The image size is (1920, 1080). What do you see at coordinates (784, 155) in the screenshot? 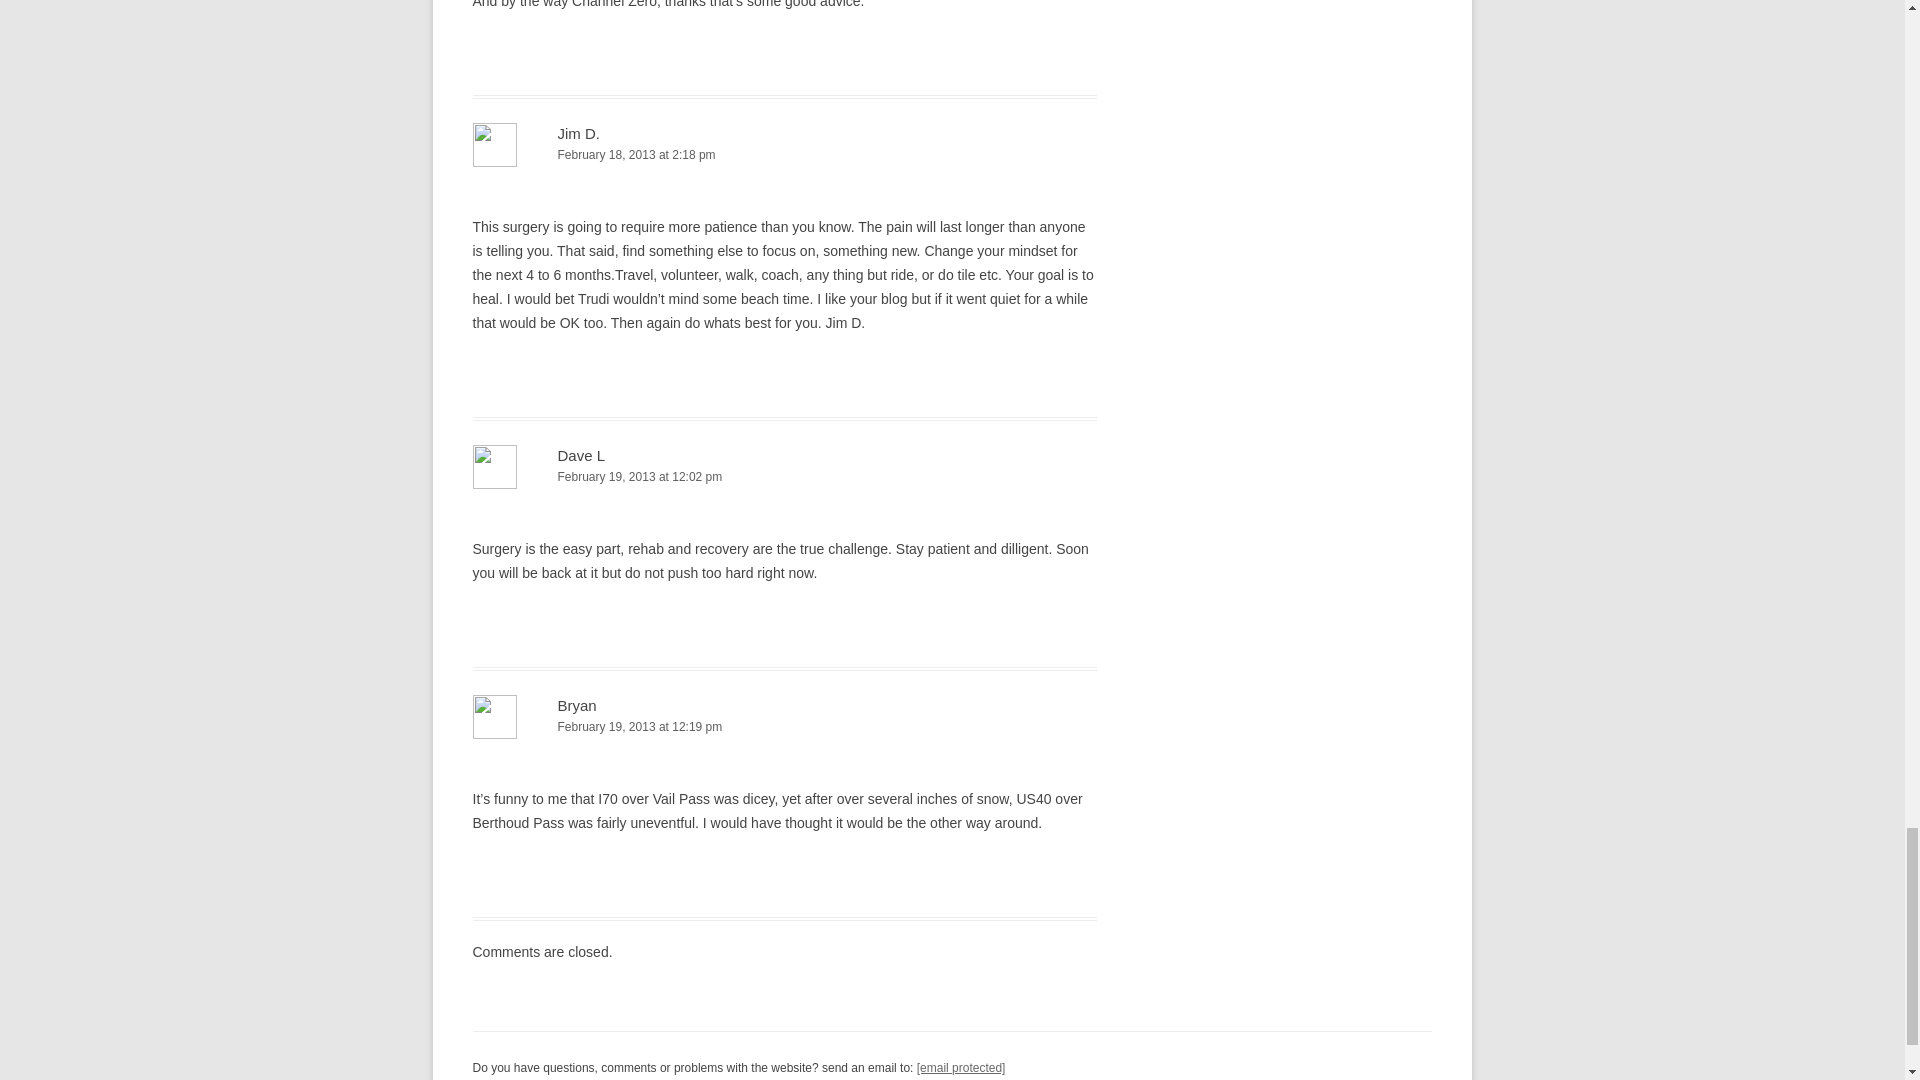
I see `February 18, 2013 at 2:18 pm` at bounding box center [784, 155].